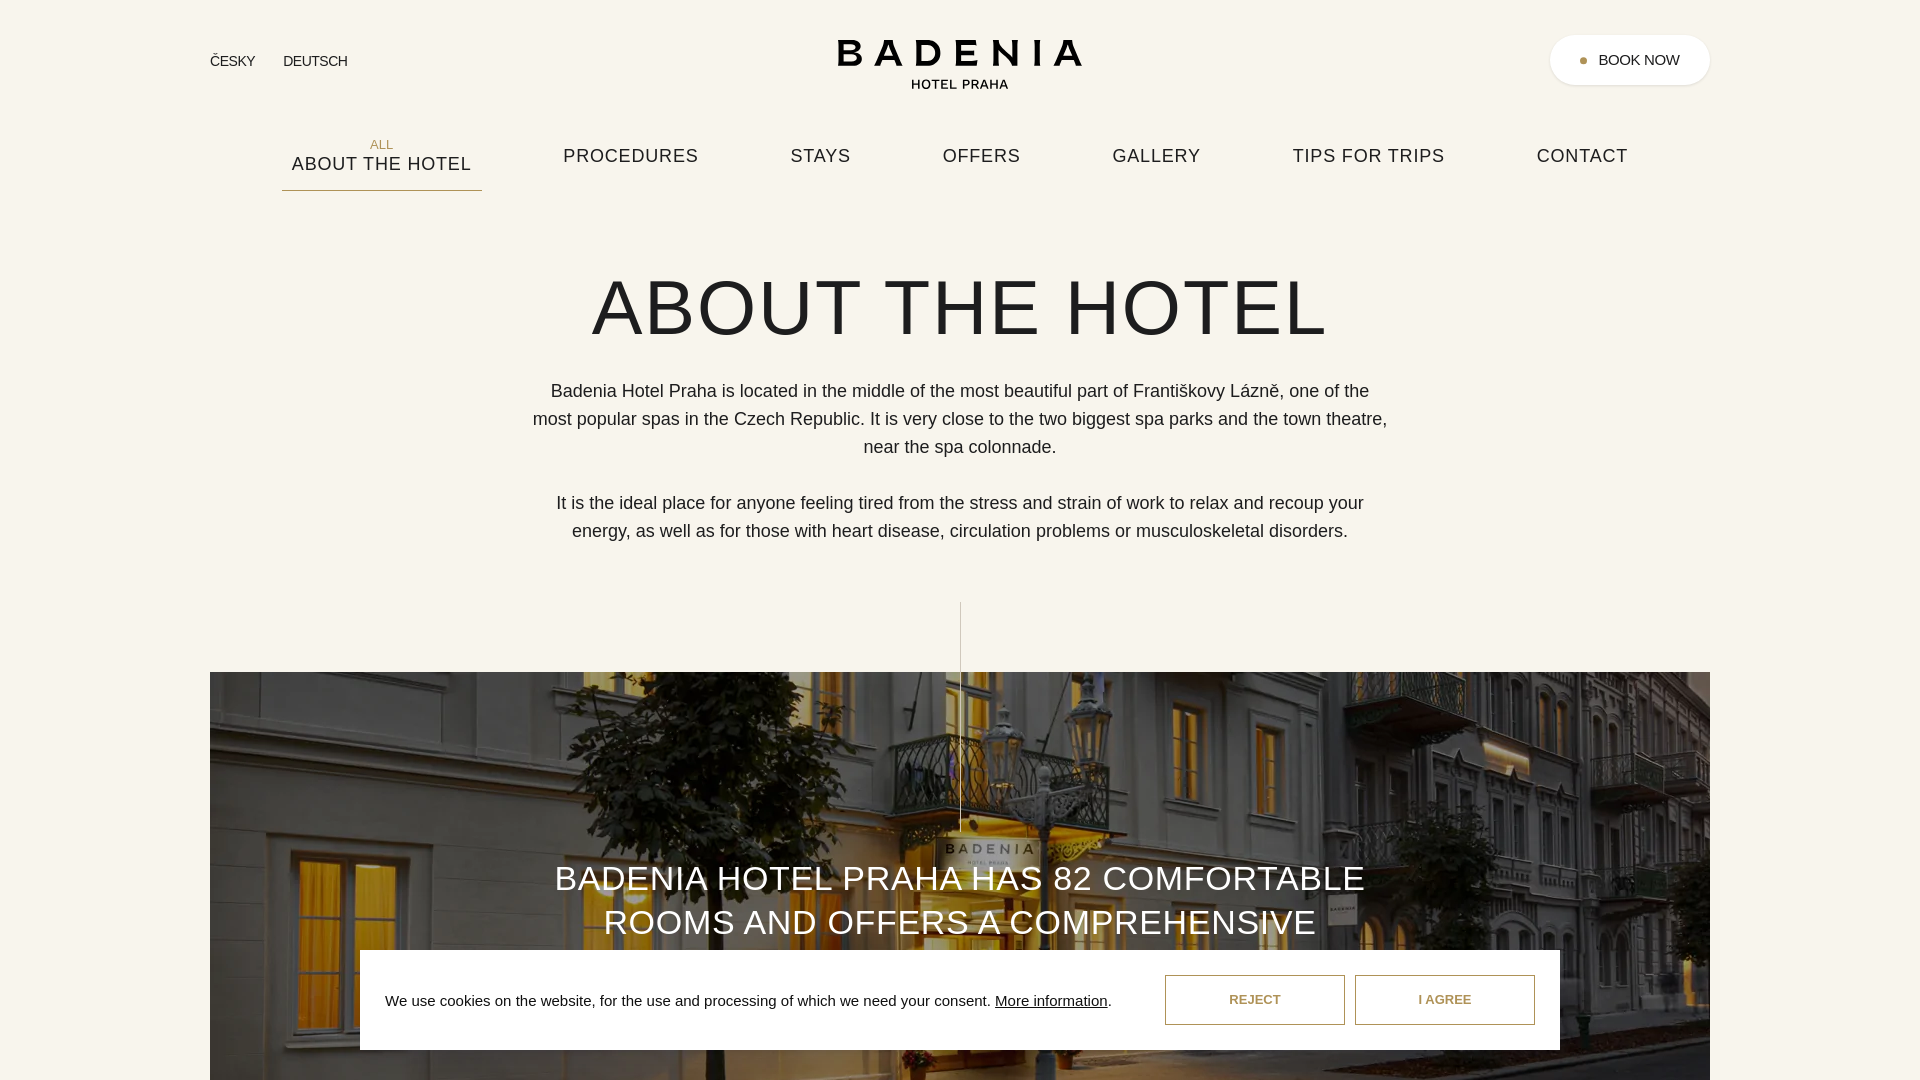  Describe the element at coordinates (820, 156) in the screenshot. I see `STAYS` at that location.